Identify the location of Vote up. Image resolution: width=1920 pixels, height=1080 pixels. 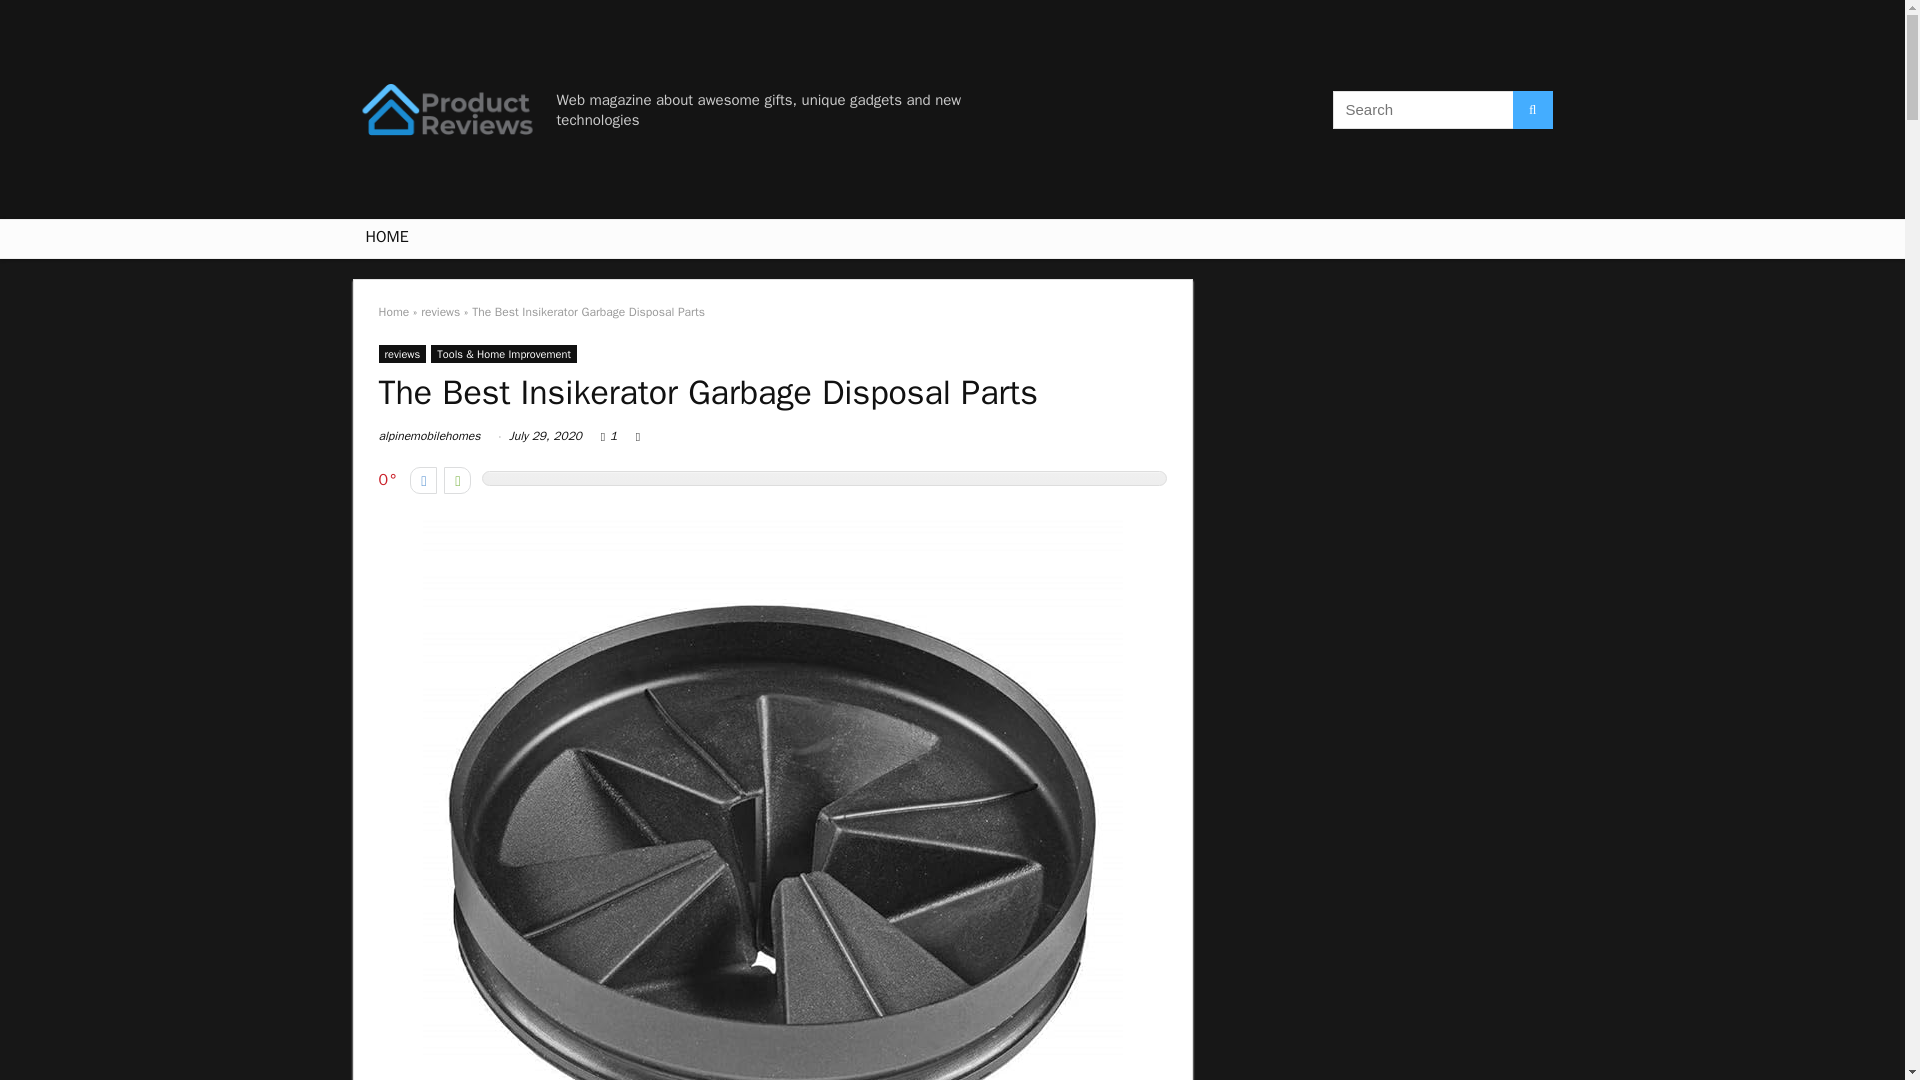
(456, 480).